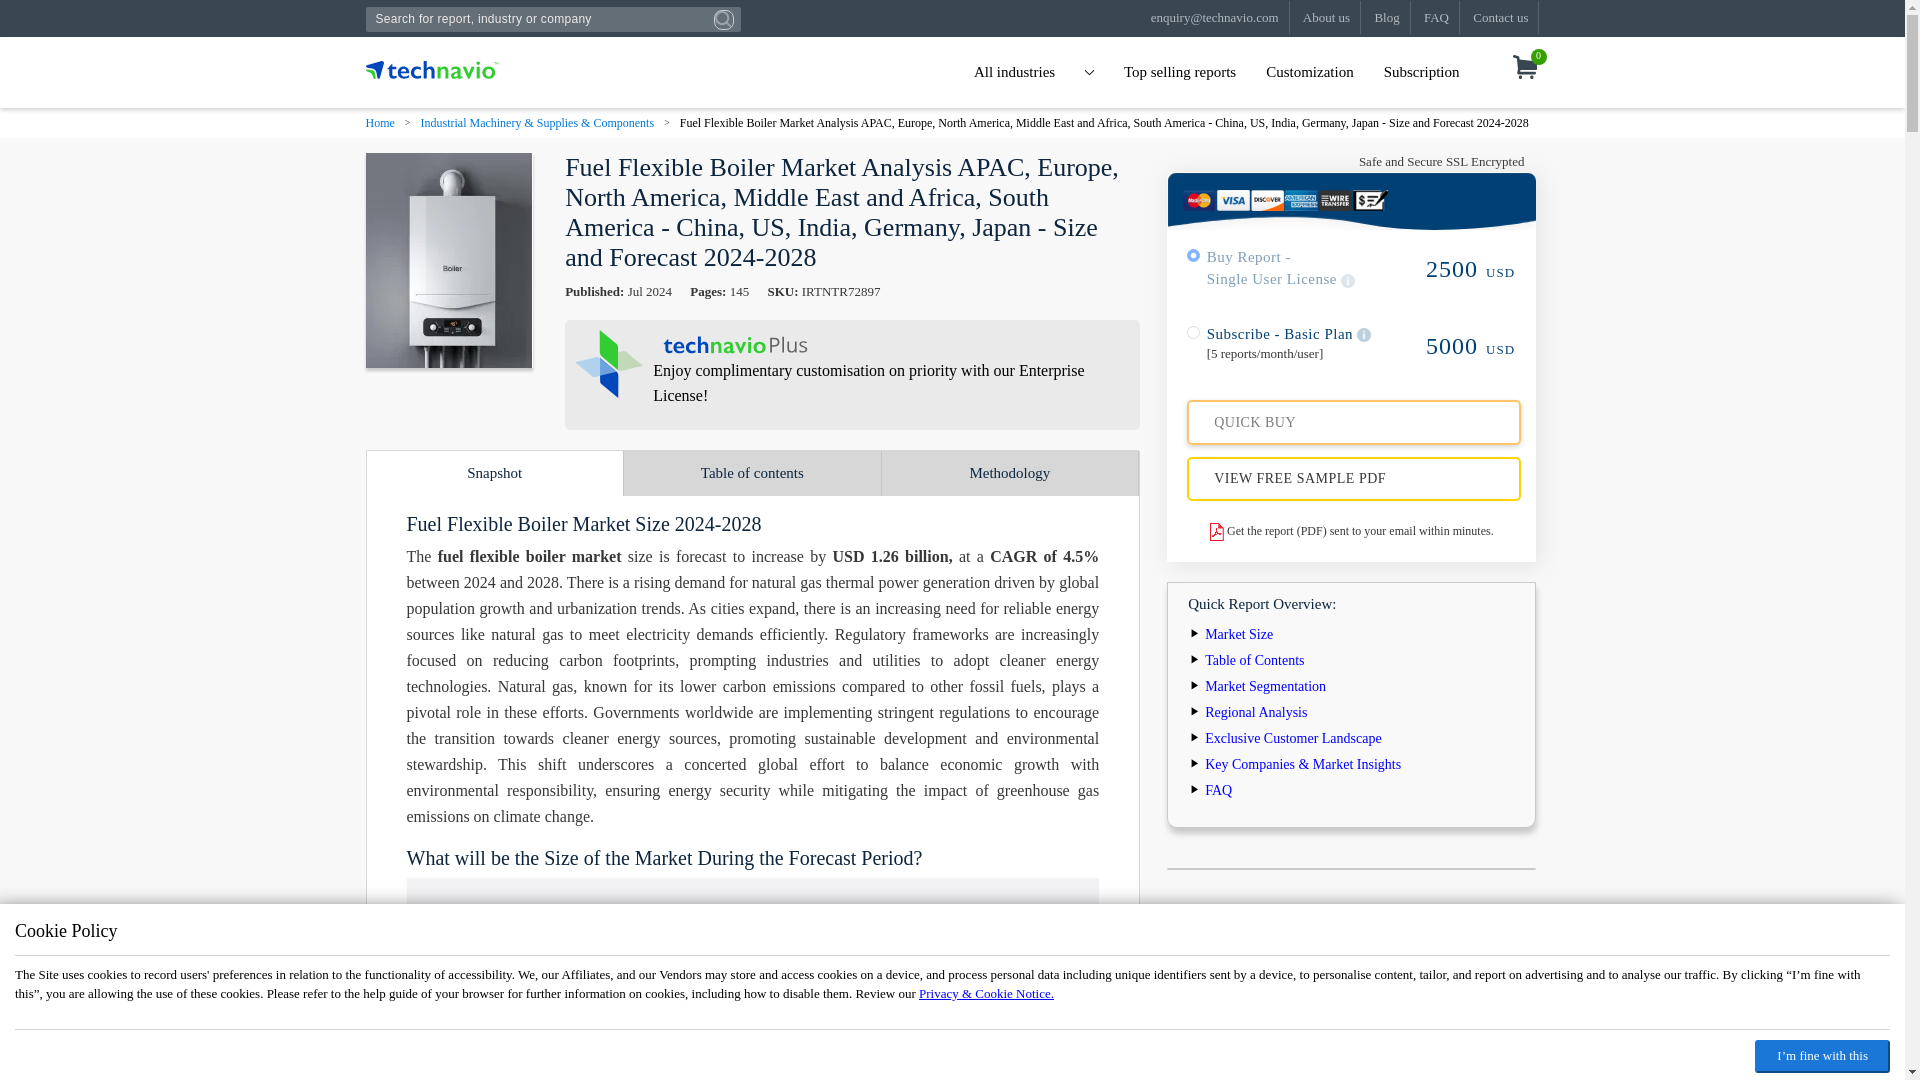  Describe the element at coordinates (1422, 72) in the screenshot. I see `Subscription` at that location.